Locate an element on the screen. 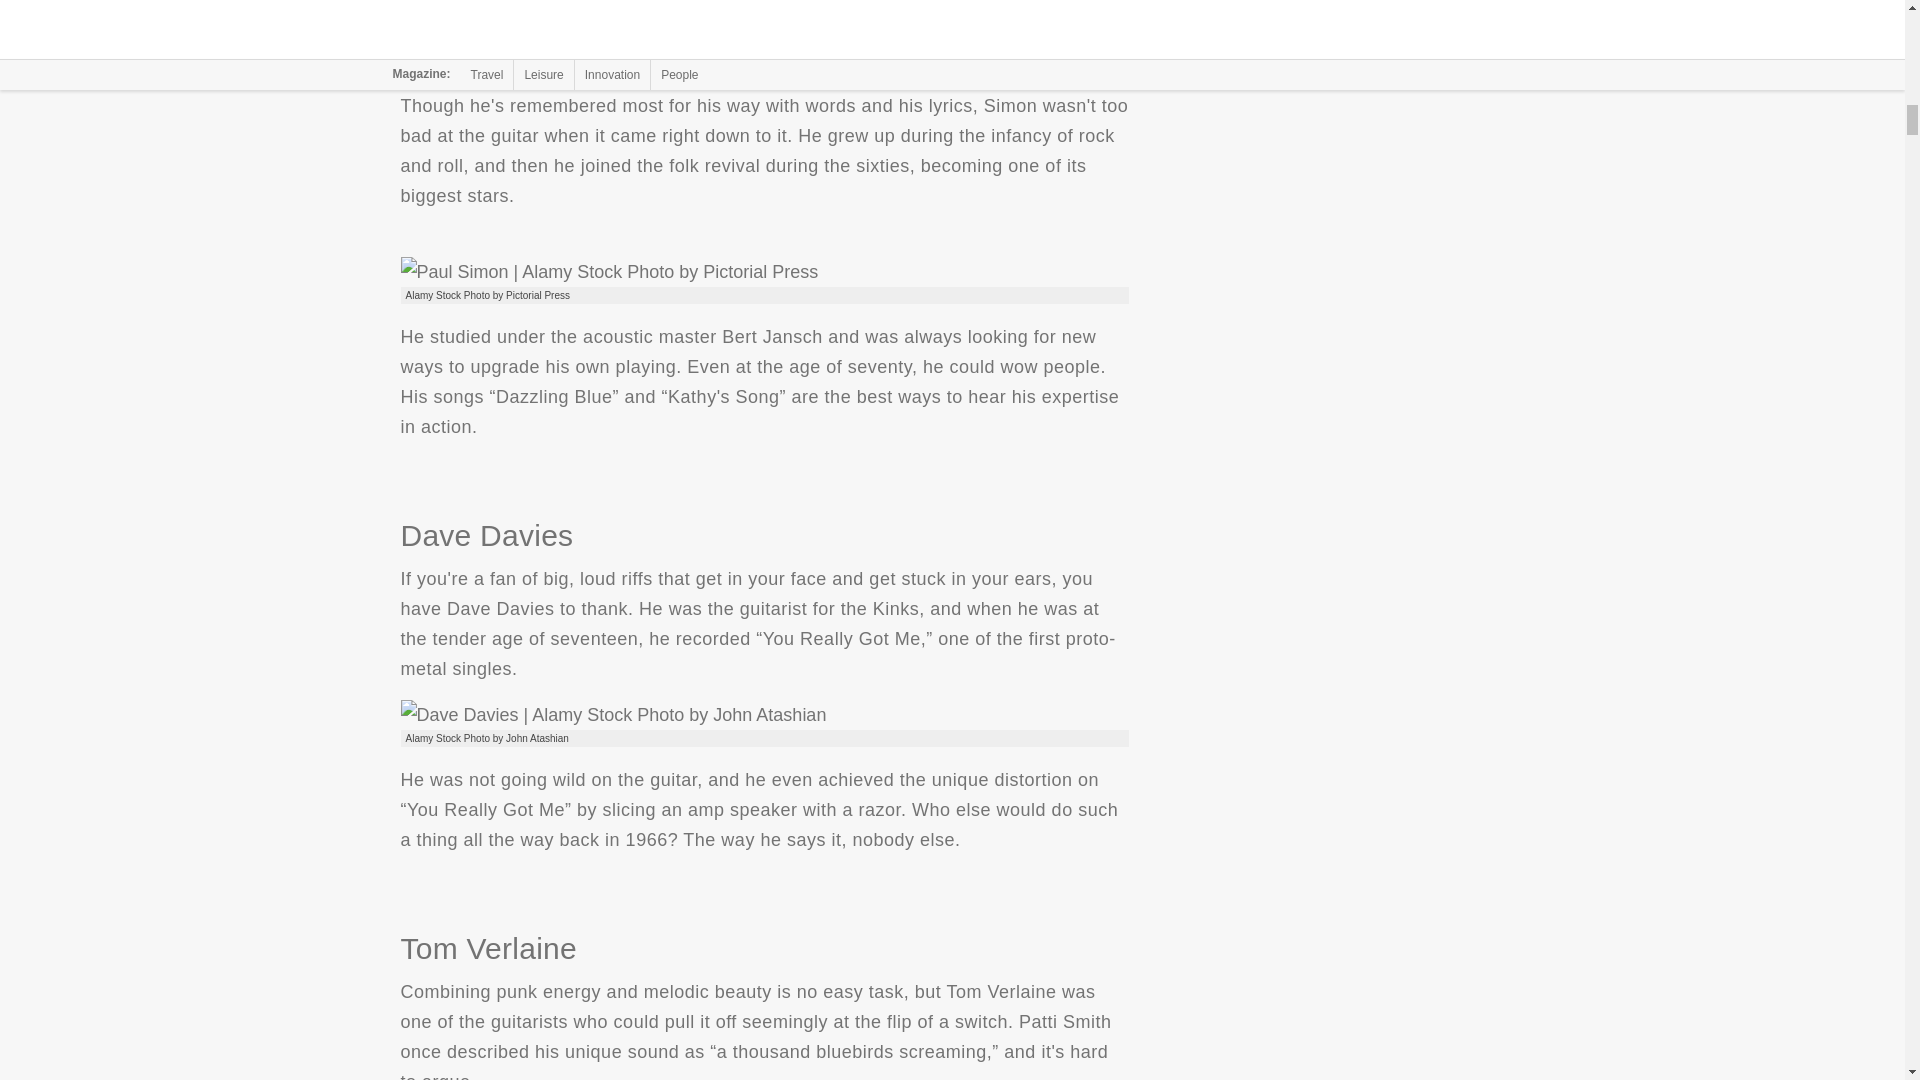 The height and width of the screenshot is (1080, 1920). Dave Davies is located at coordinates (612, 714).